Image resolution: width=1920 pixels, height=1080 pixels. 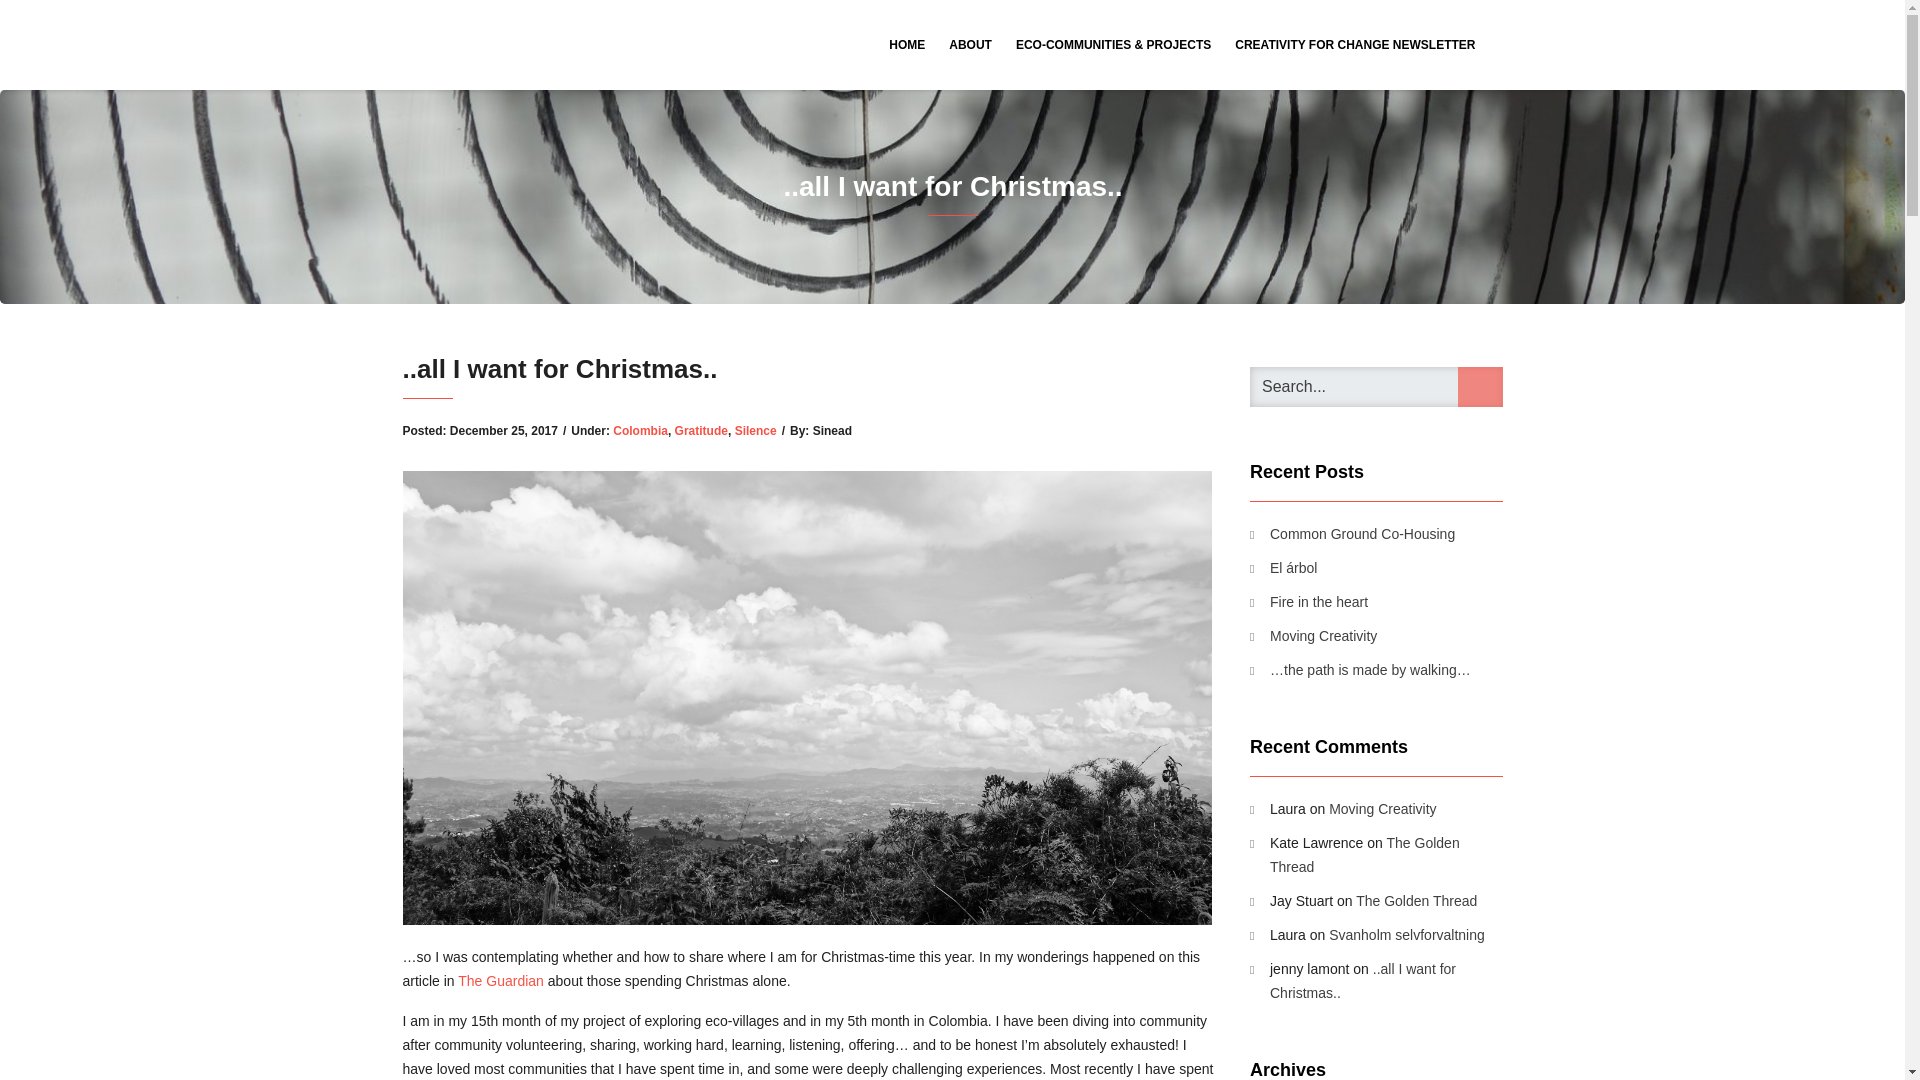 I want to click on The Golden Thread, so click(x=1416, y=901).